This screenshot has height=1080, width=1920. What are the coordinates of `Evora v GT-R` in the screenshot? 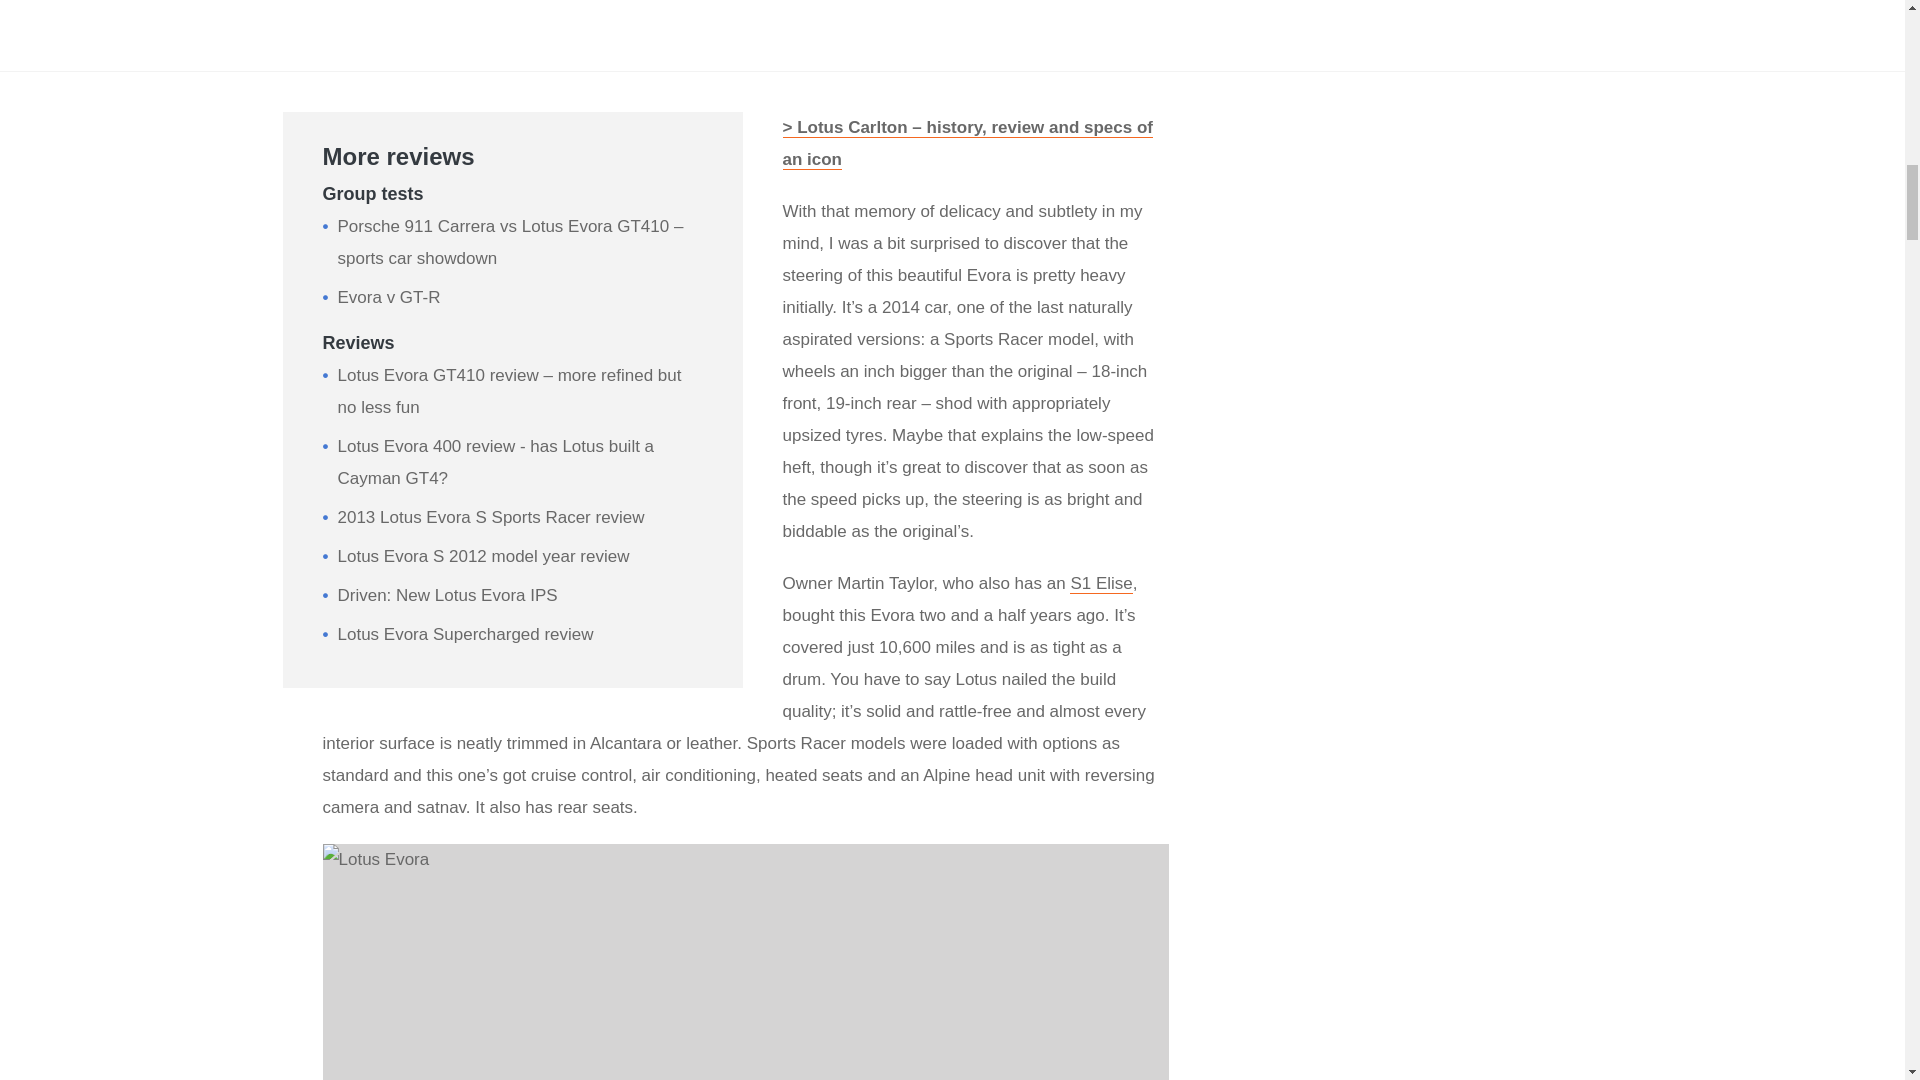 It's located at (389, 297).